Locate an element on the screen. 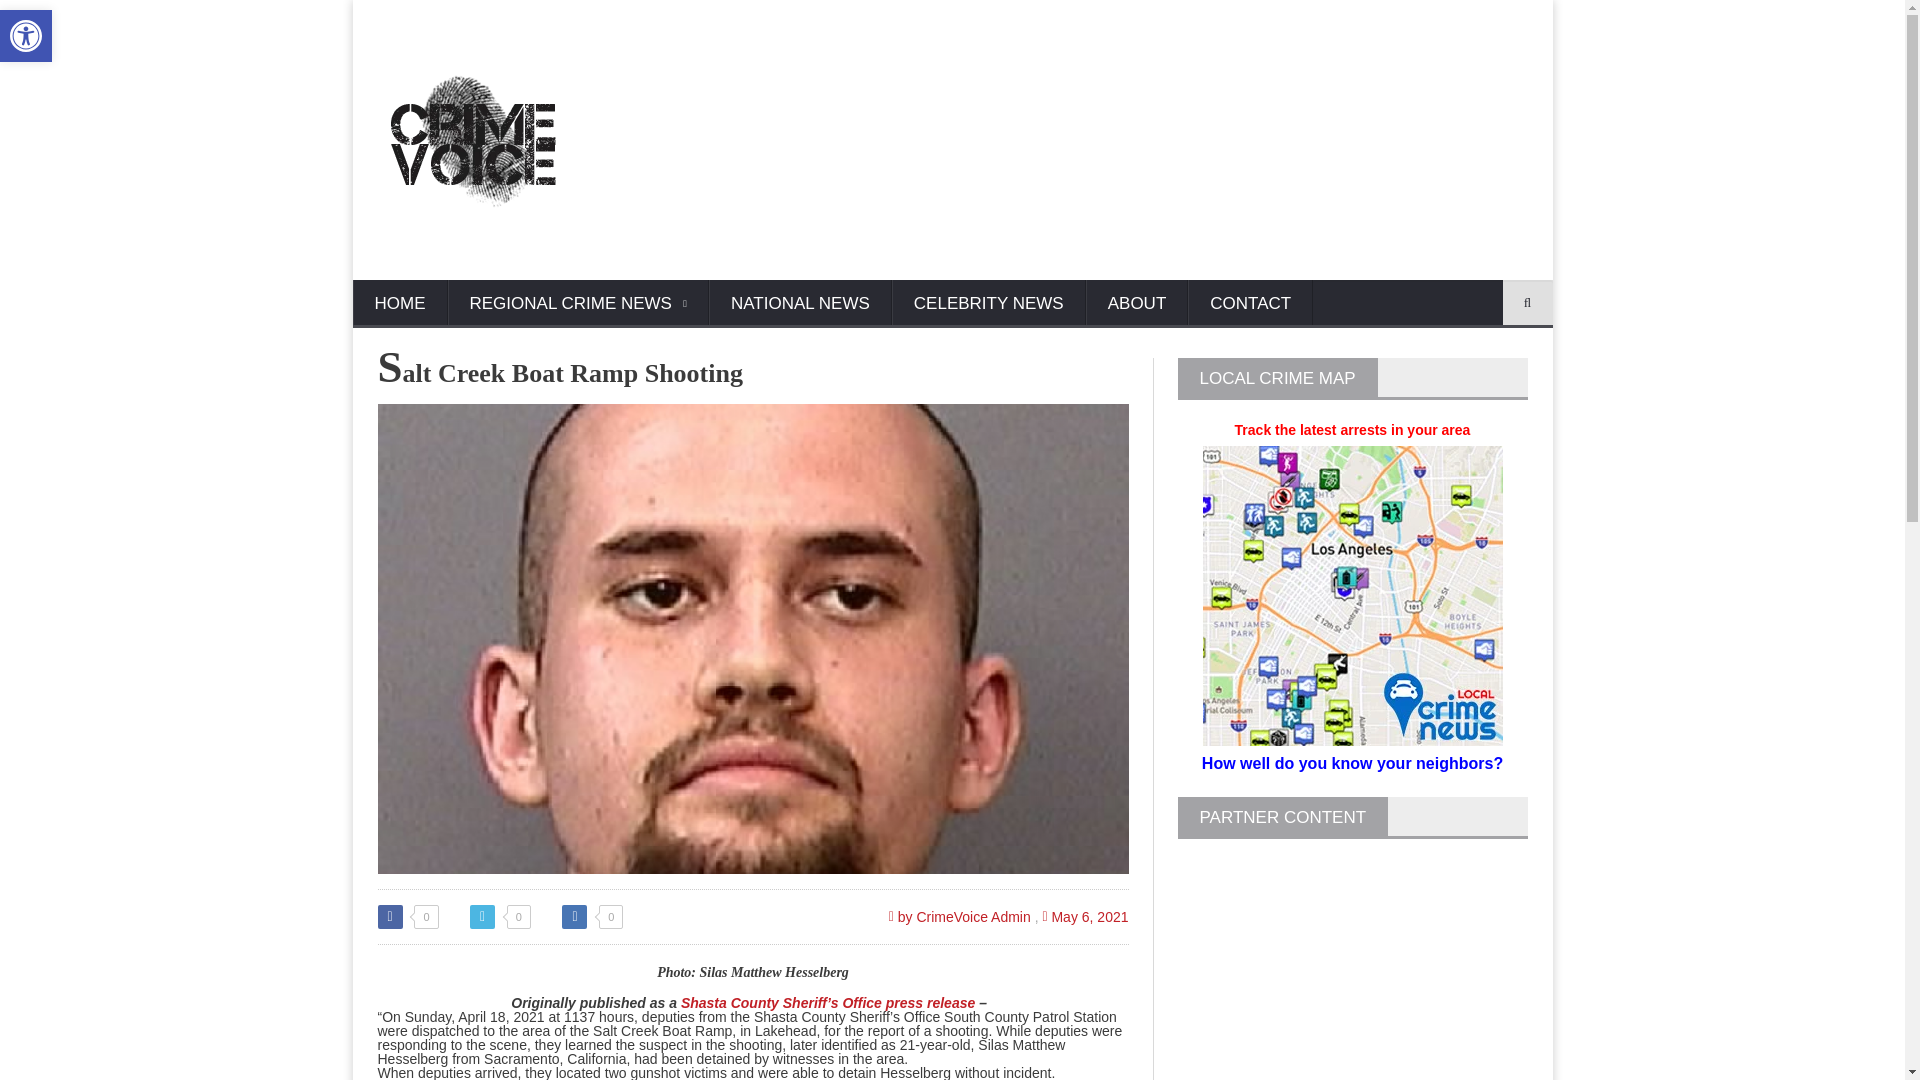 The height and width of the screenshot is (1080, 1920). May 6, 2021 is located at coordinates (1085, 916).